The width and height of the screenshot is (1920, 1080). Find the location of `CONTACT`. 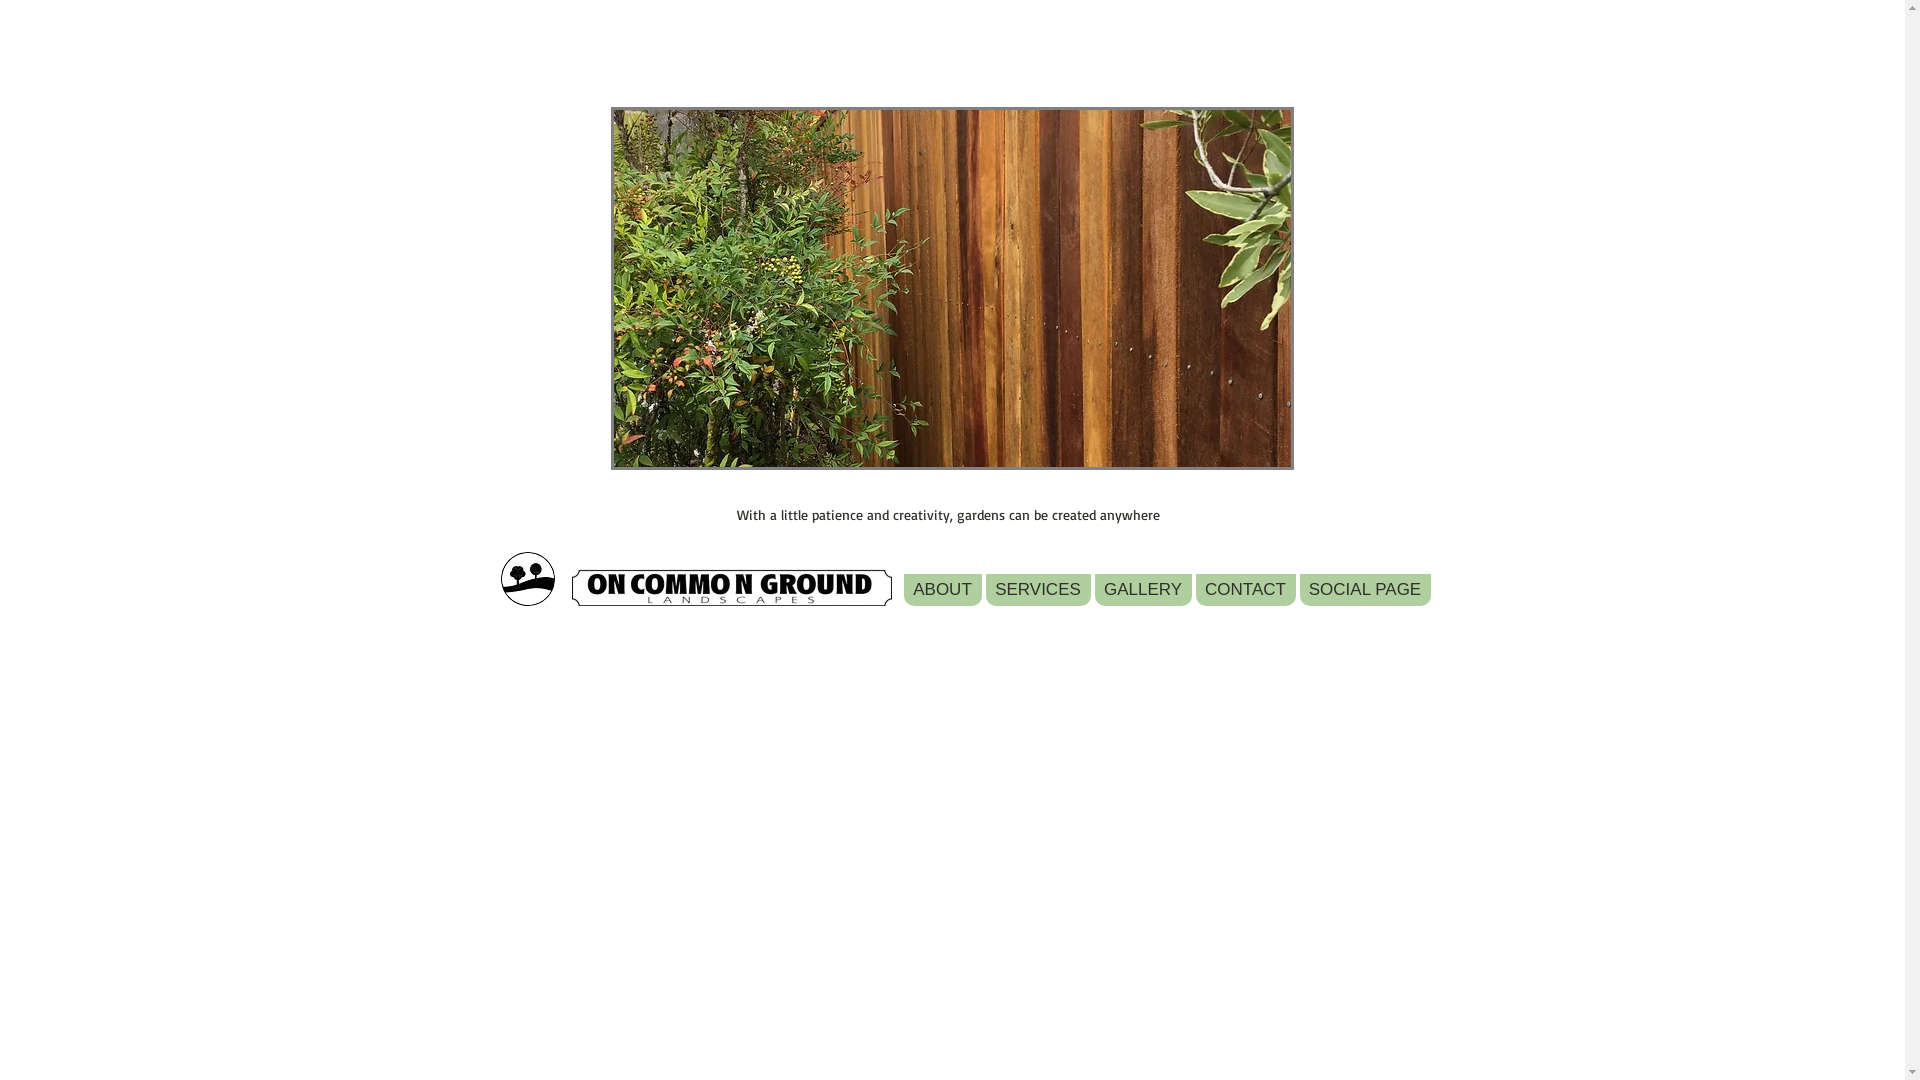

CONTACT is located at coordinates (1246, 590).